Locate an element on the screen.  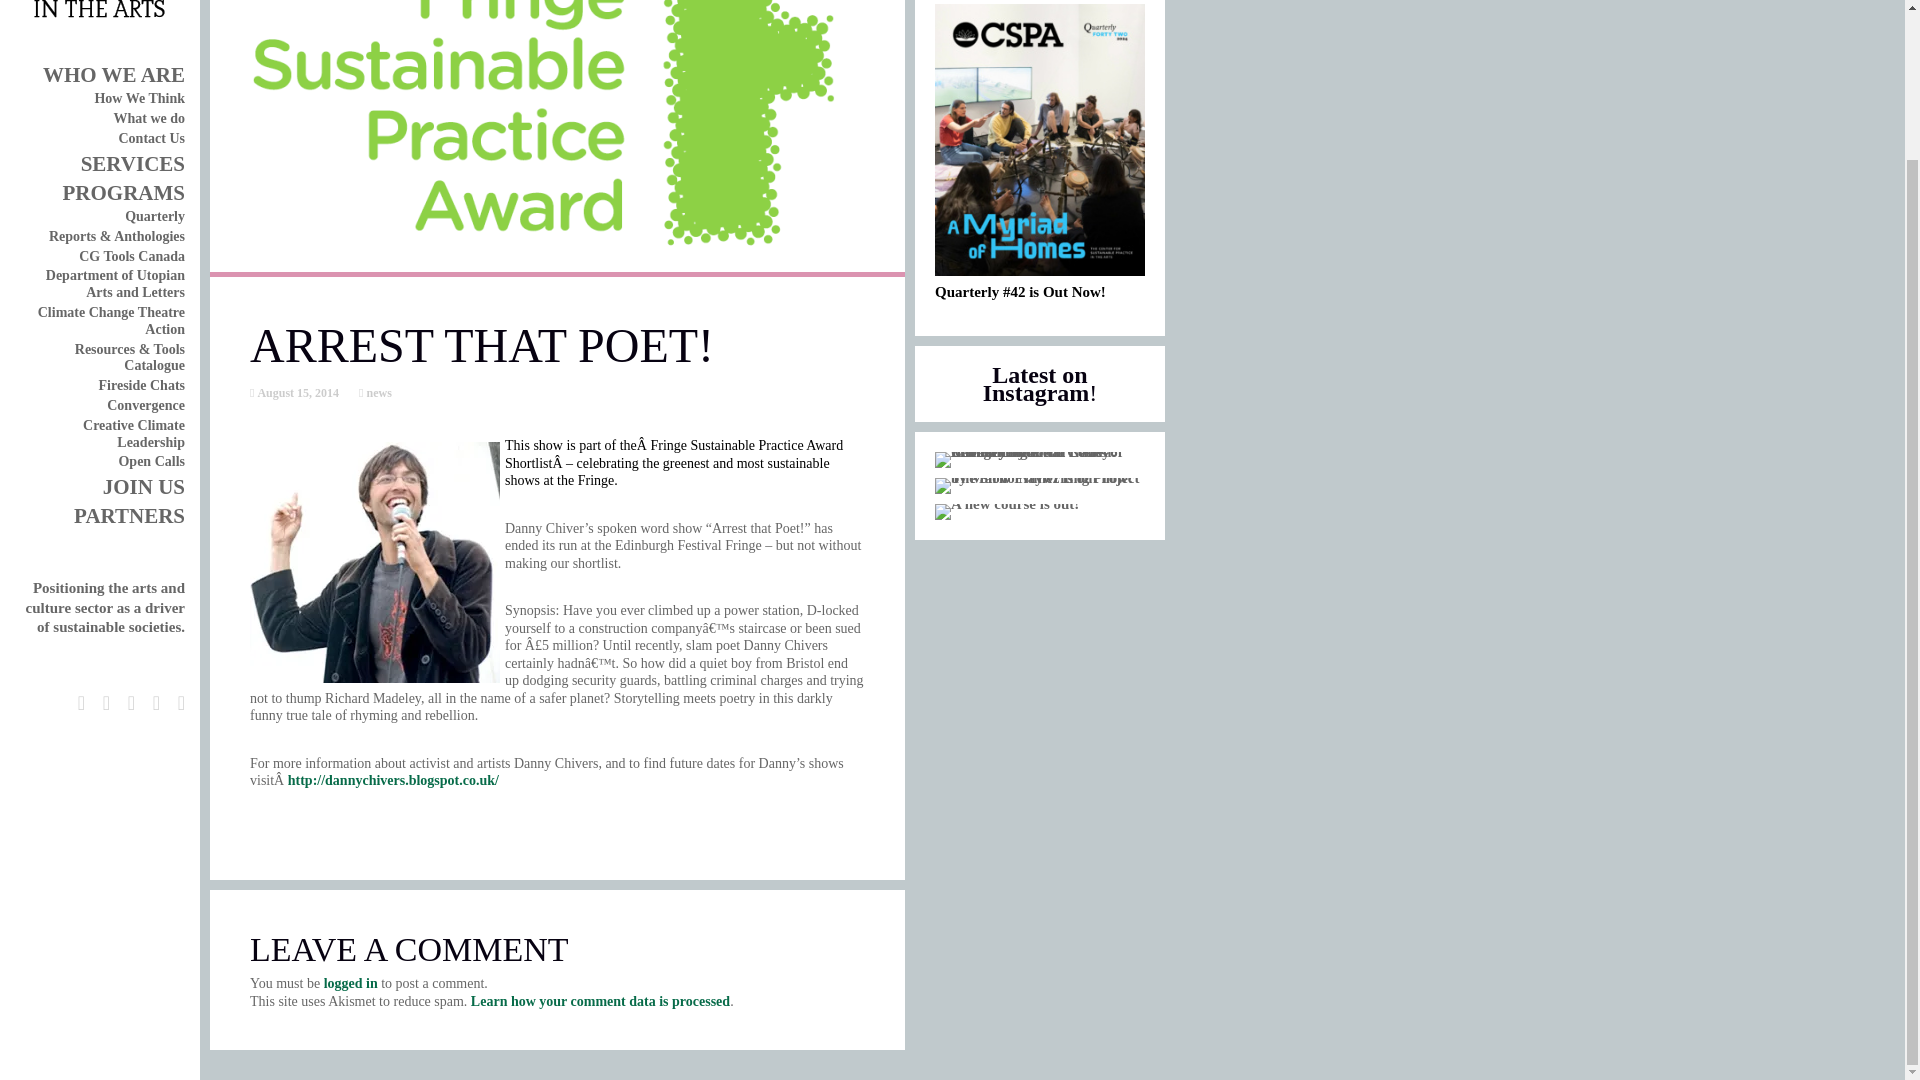
August 15, 2014 is located at coordinates (296, 392).